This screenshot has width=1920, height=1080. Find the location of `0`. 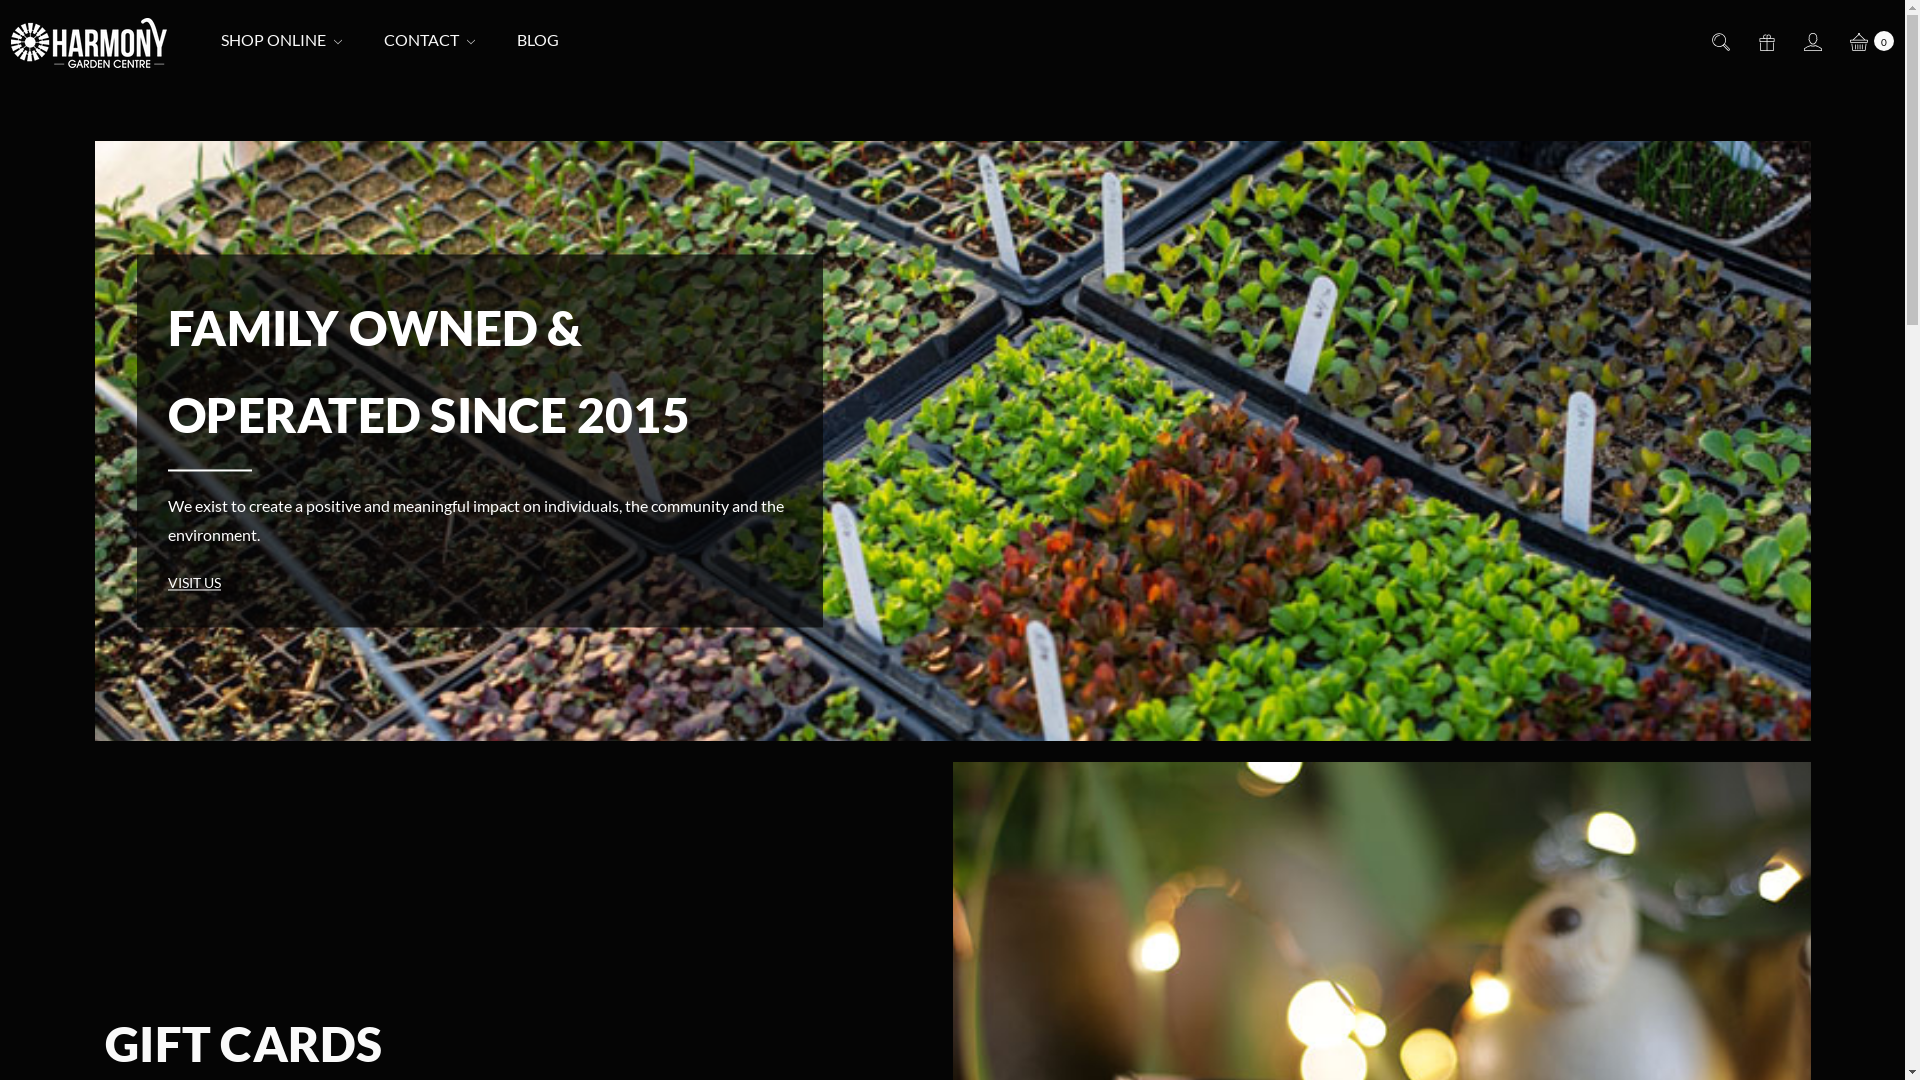

0 is located at coordinates (1870, 40).